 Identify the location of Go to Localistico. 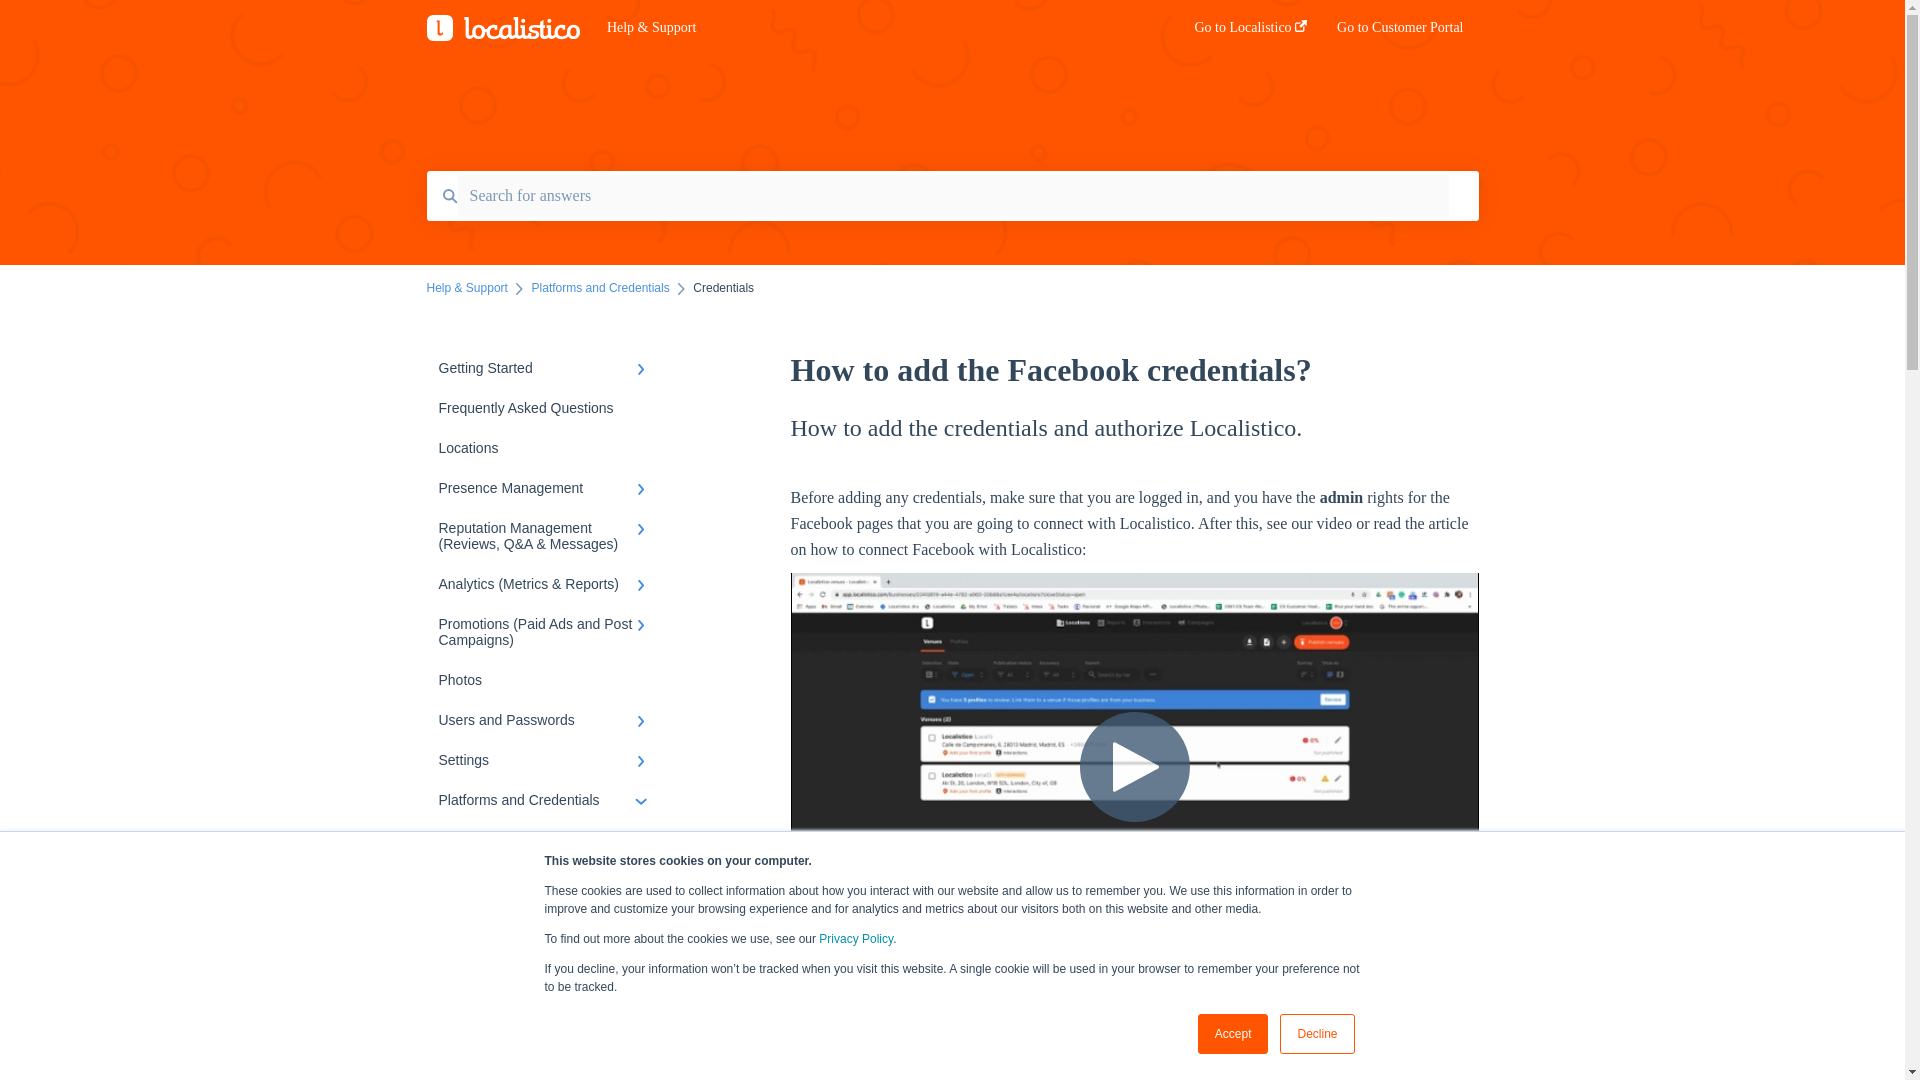
(1250, 33).